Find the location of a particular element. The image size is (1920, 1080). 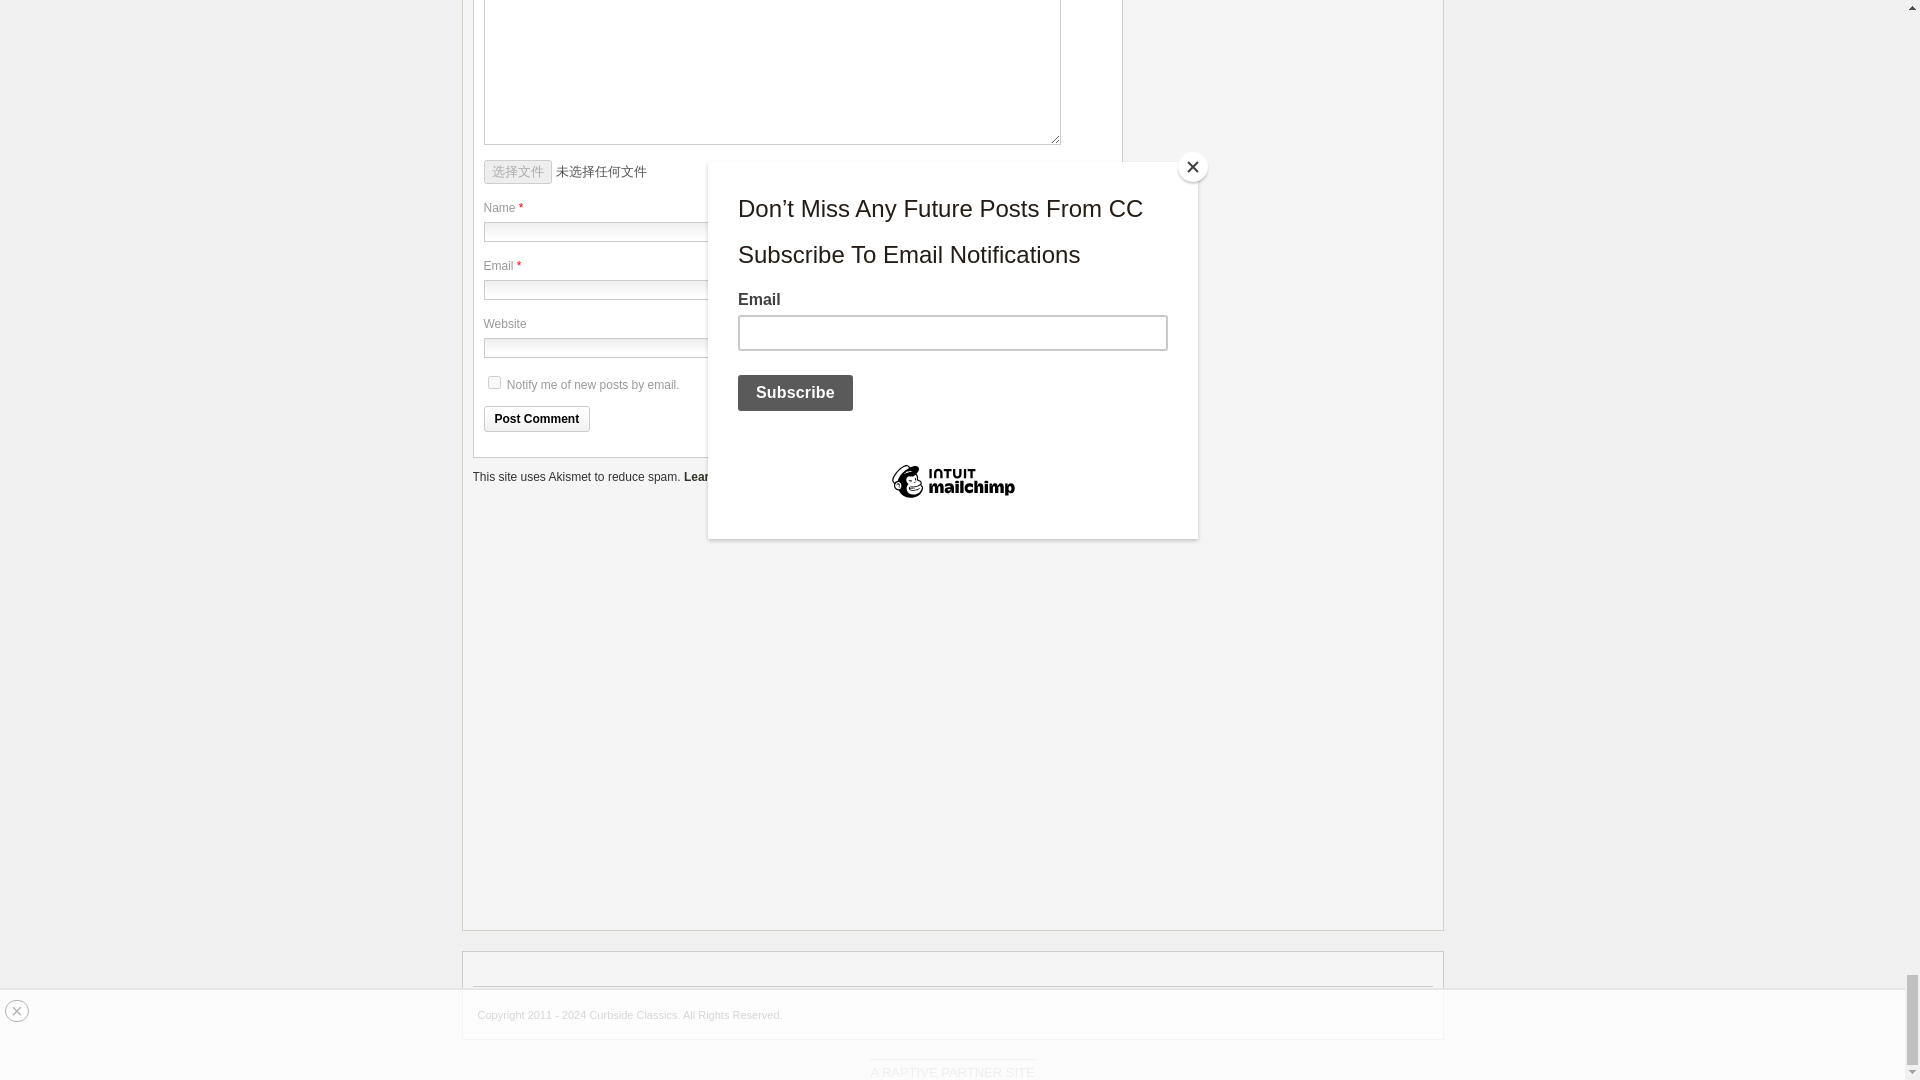

Post Comment is located at coordinates (537, 419).